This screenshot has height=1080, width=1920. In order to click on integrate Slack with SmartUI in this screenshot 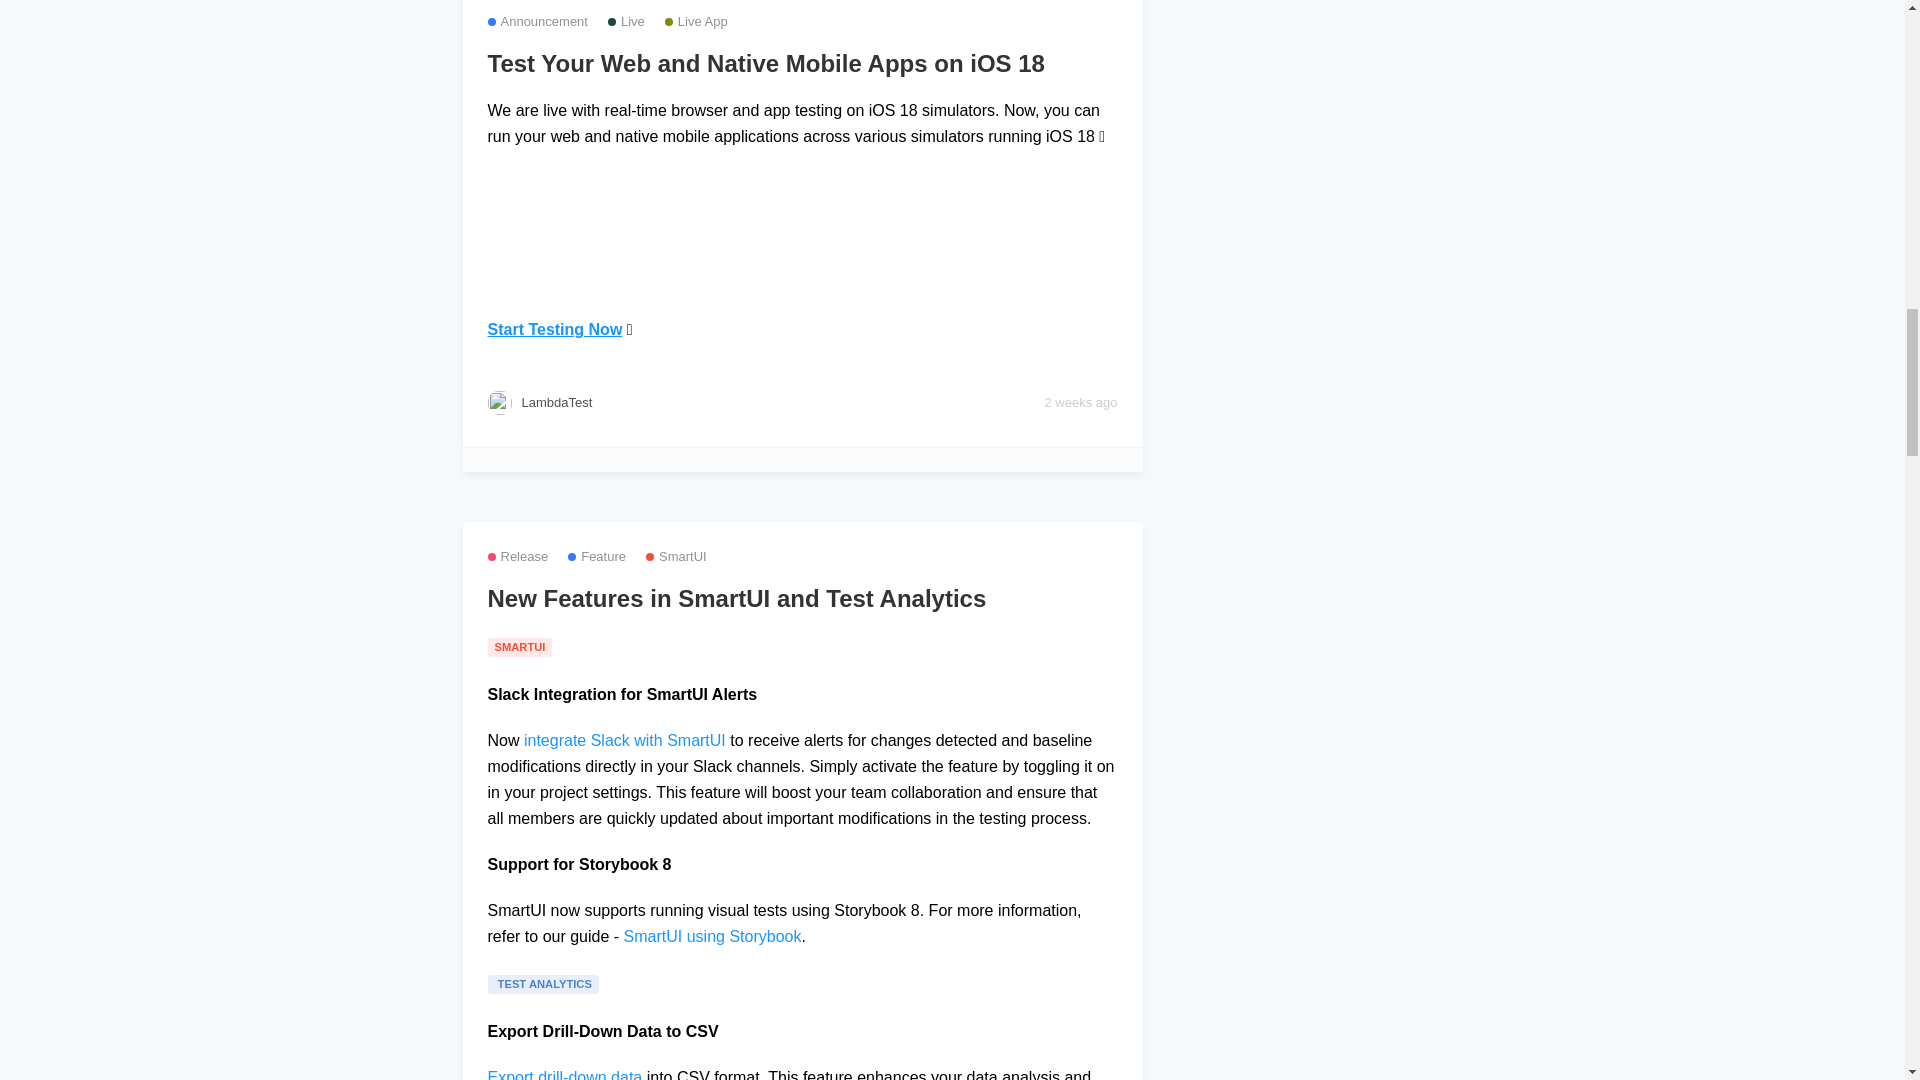, I will do `click(624, 740)`.